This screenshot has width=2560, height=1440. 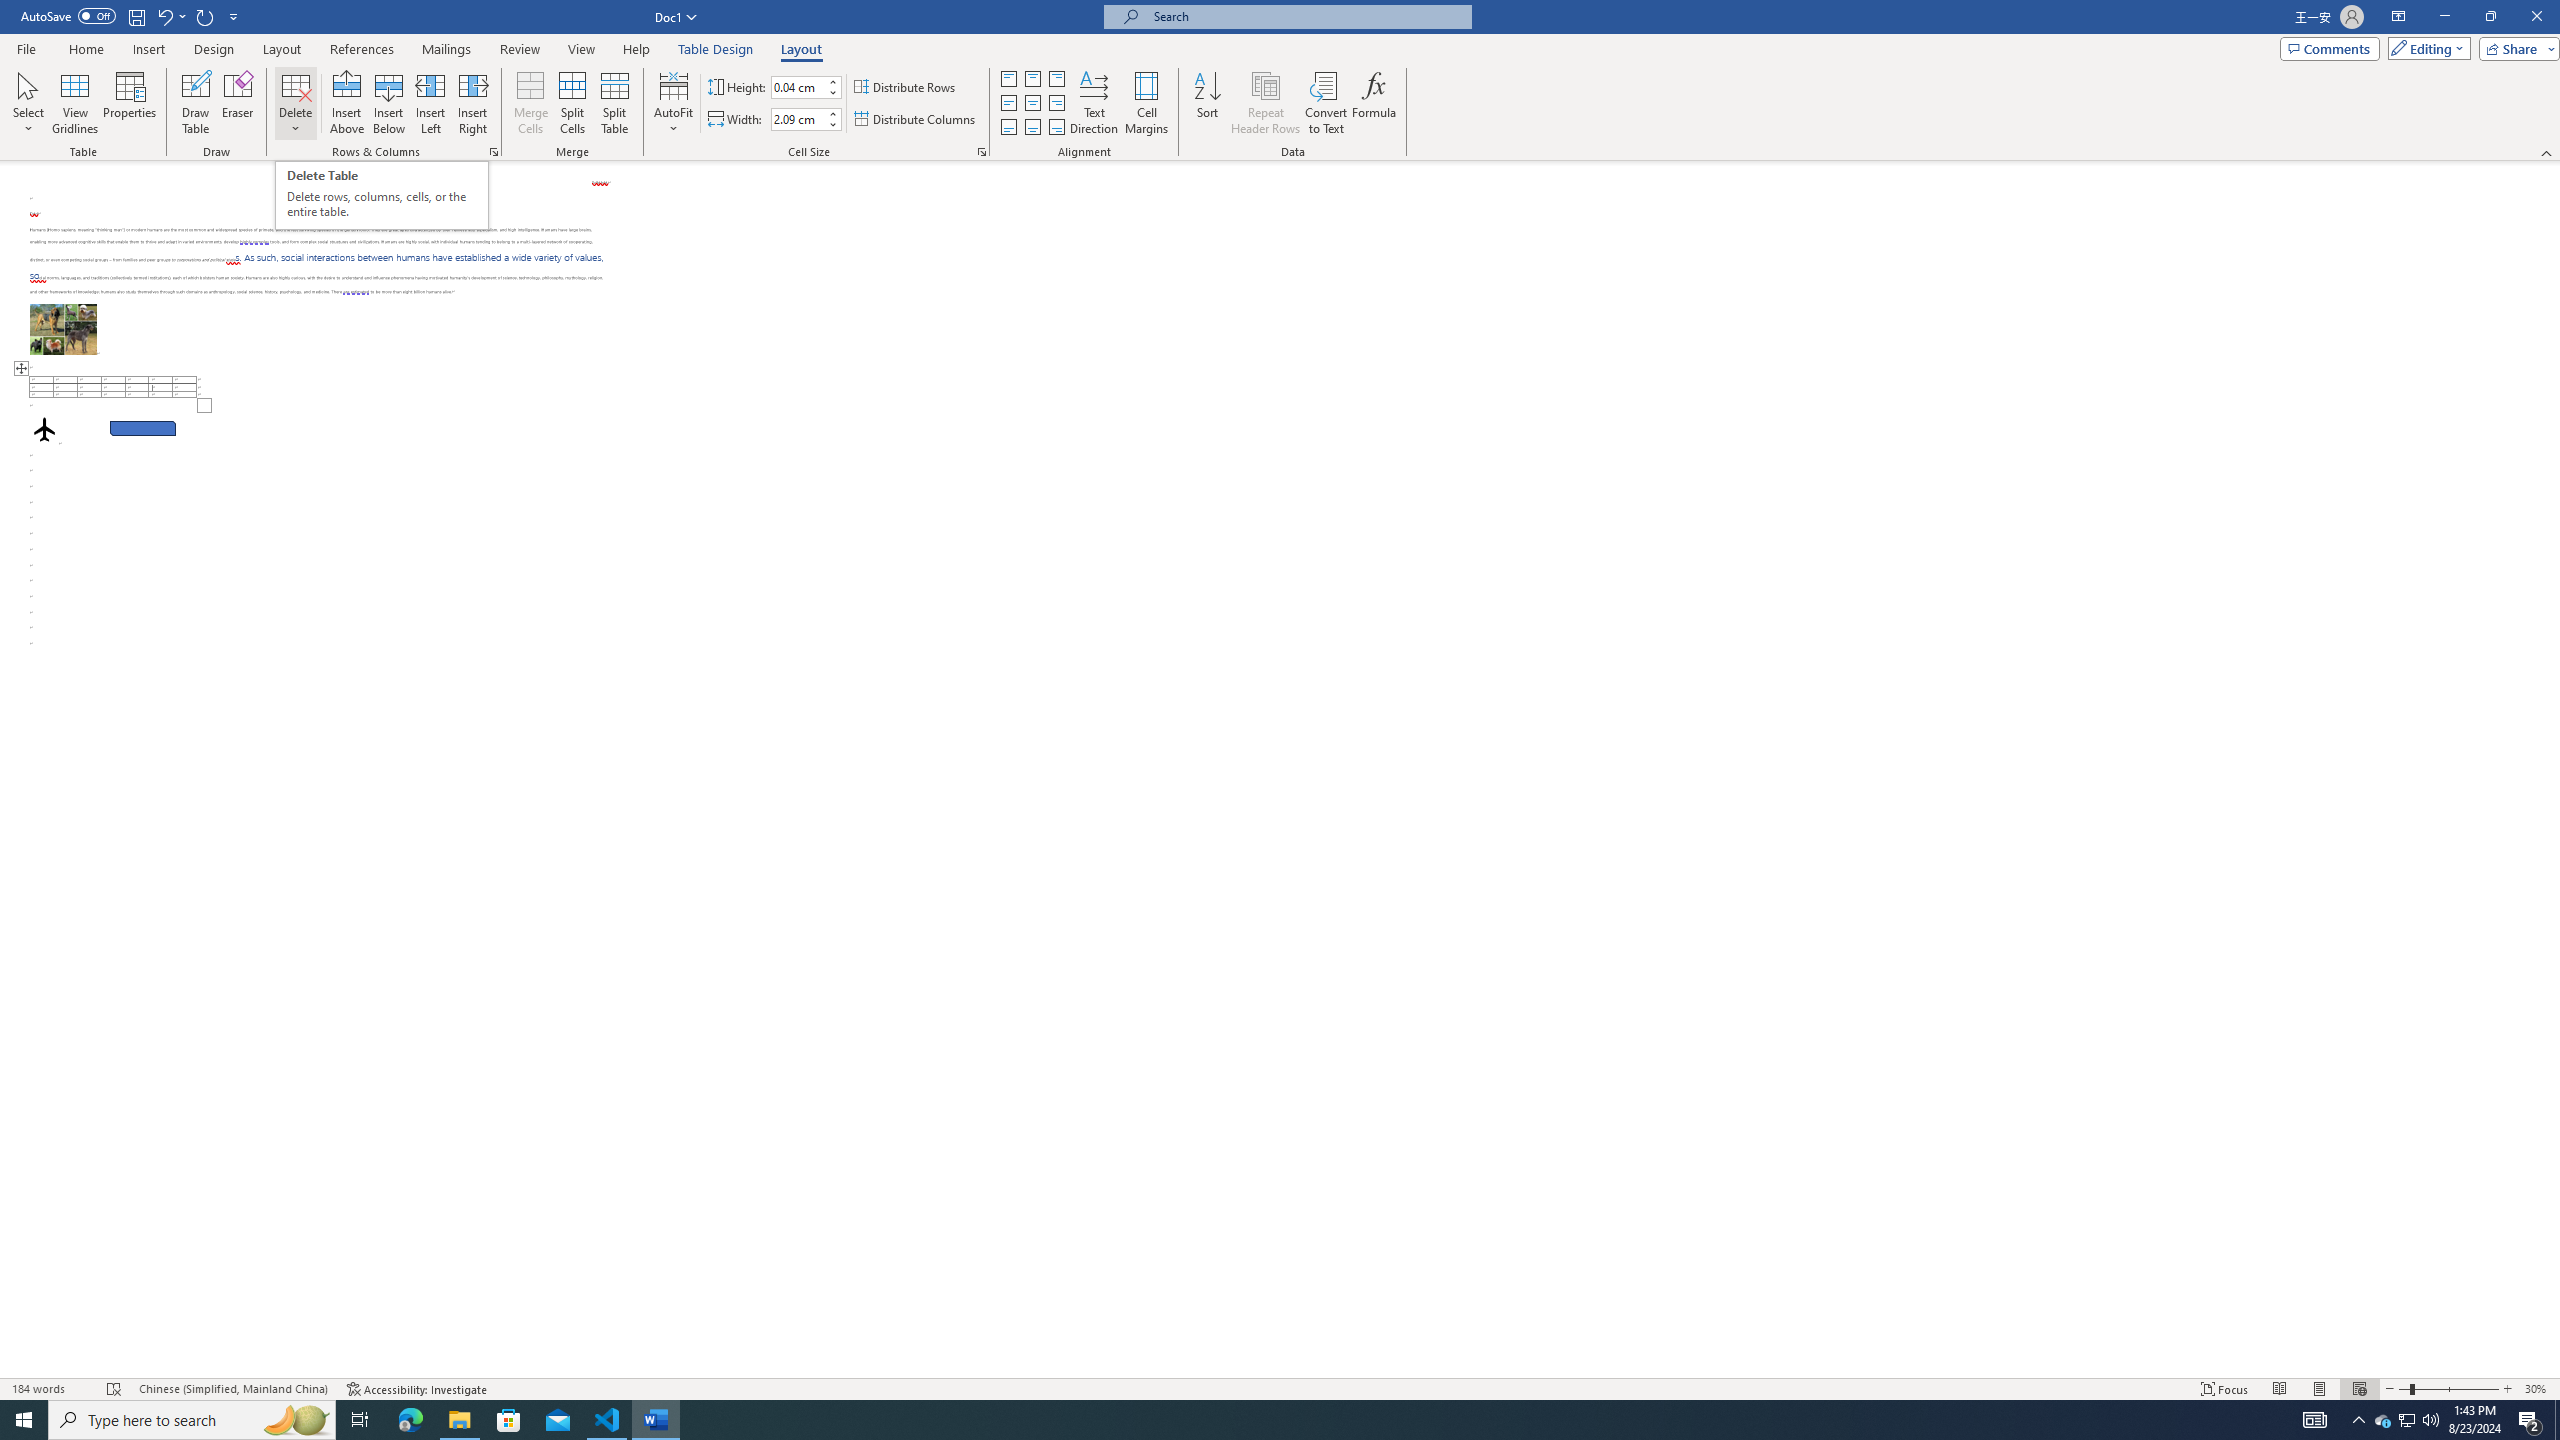 What do you see at coordinates (2538, 1389) in the screenshot?
I see `Zoom 30%` at bounding box center [2538, 1389].